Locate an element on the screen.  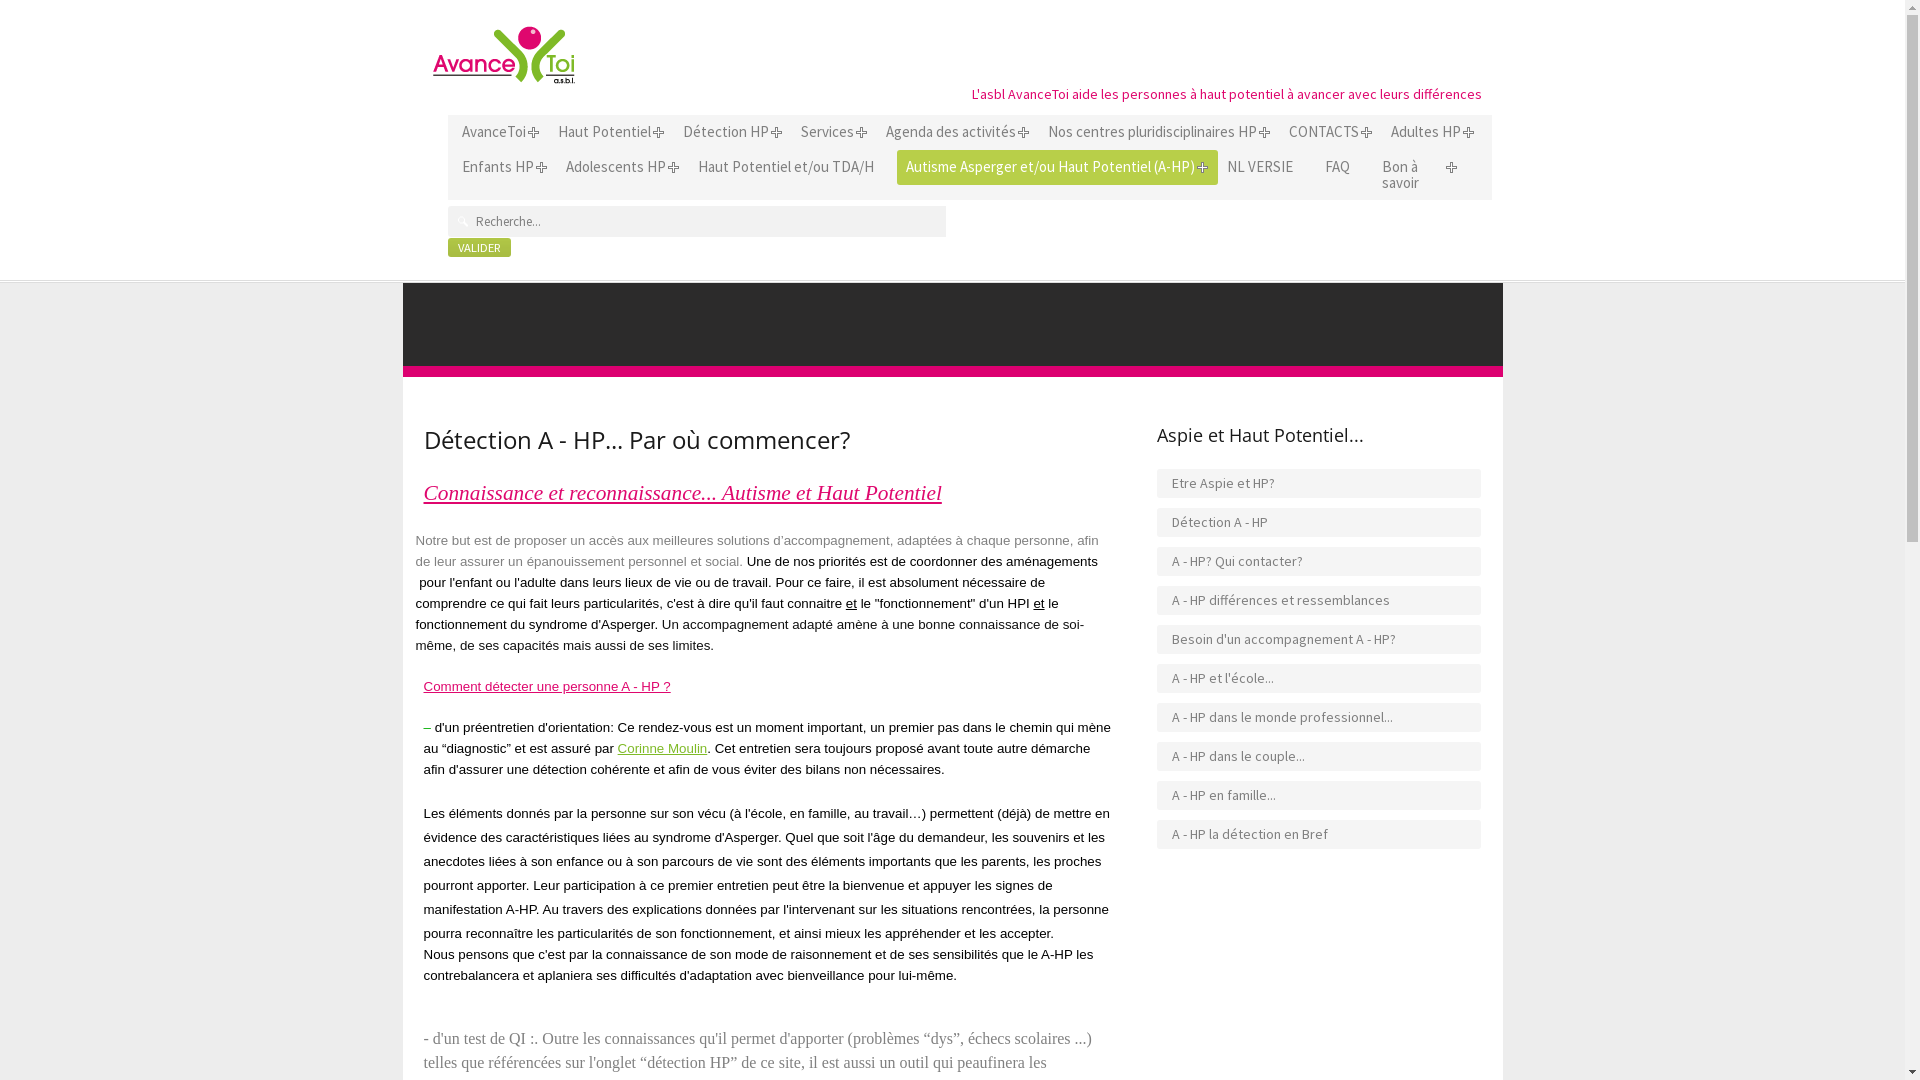
A - HP en famille... is located at coordinates (1320, 796).